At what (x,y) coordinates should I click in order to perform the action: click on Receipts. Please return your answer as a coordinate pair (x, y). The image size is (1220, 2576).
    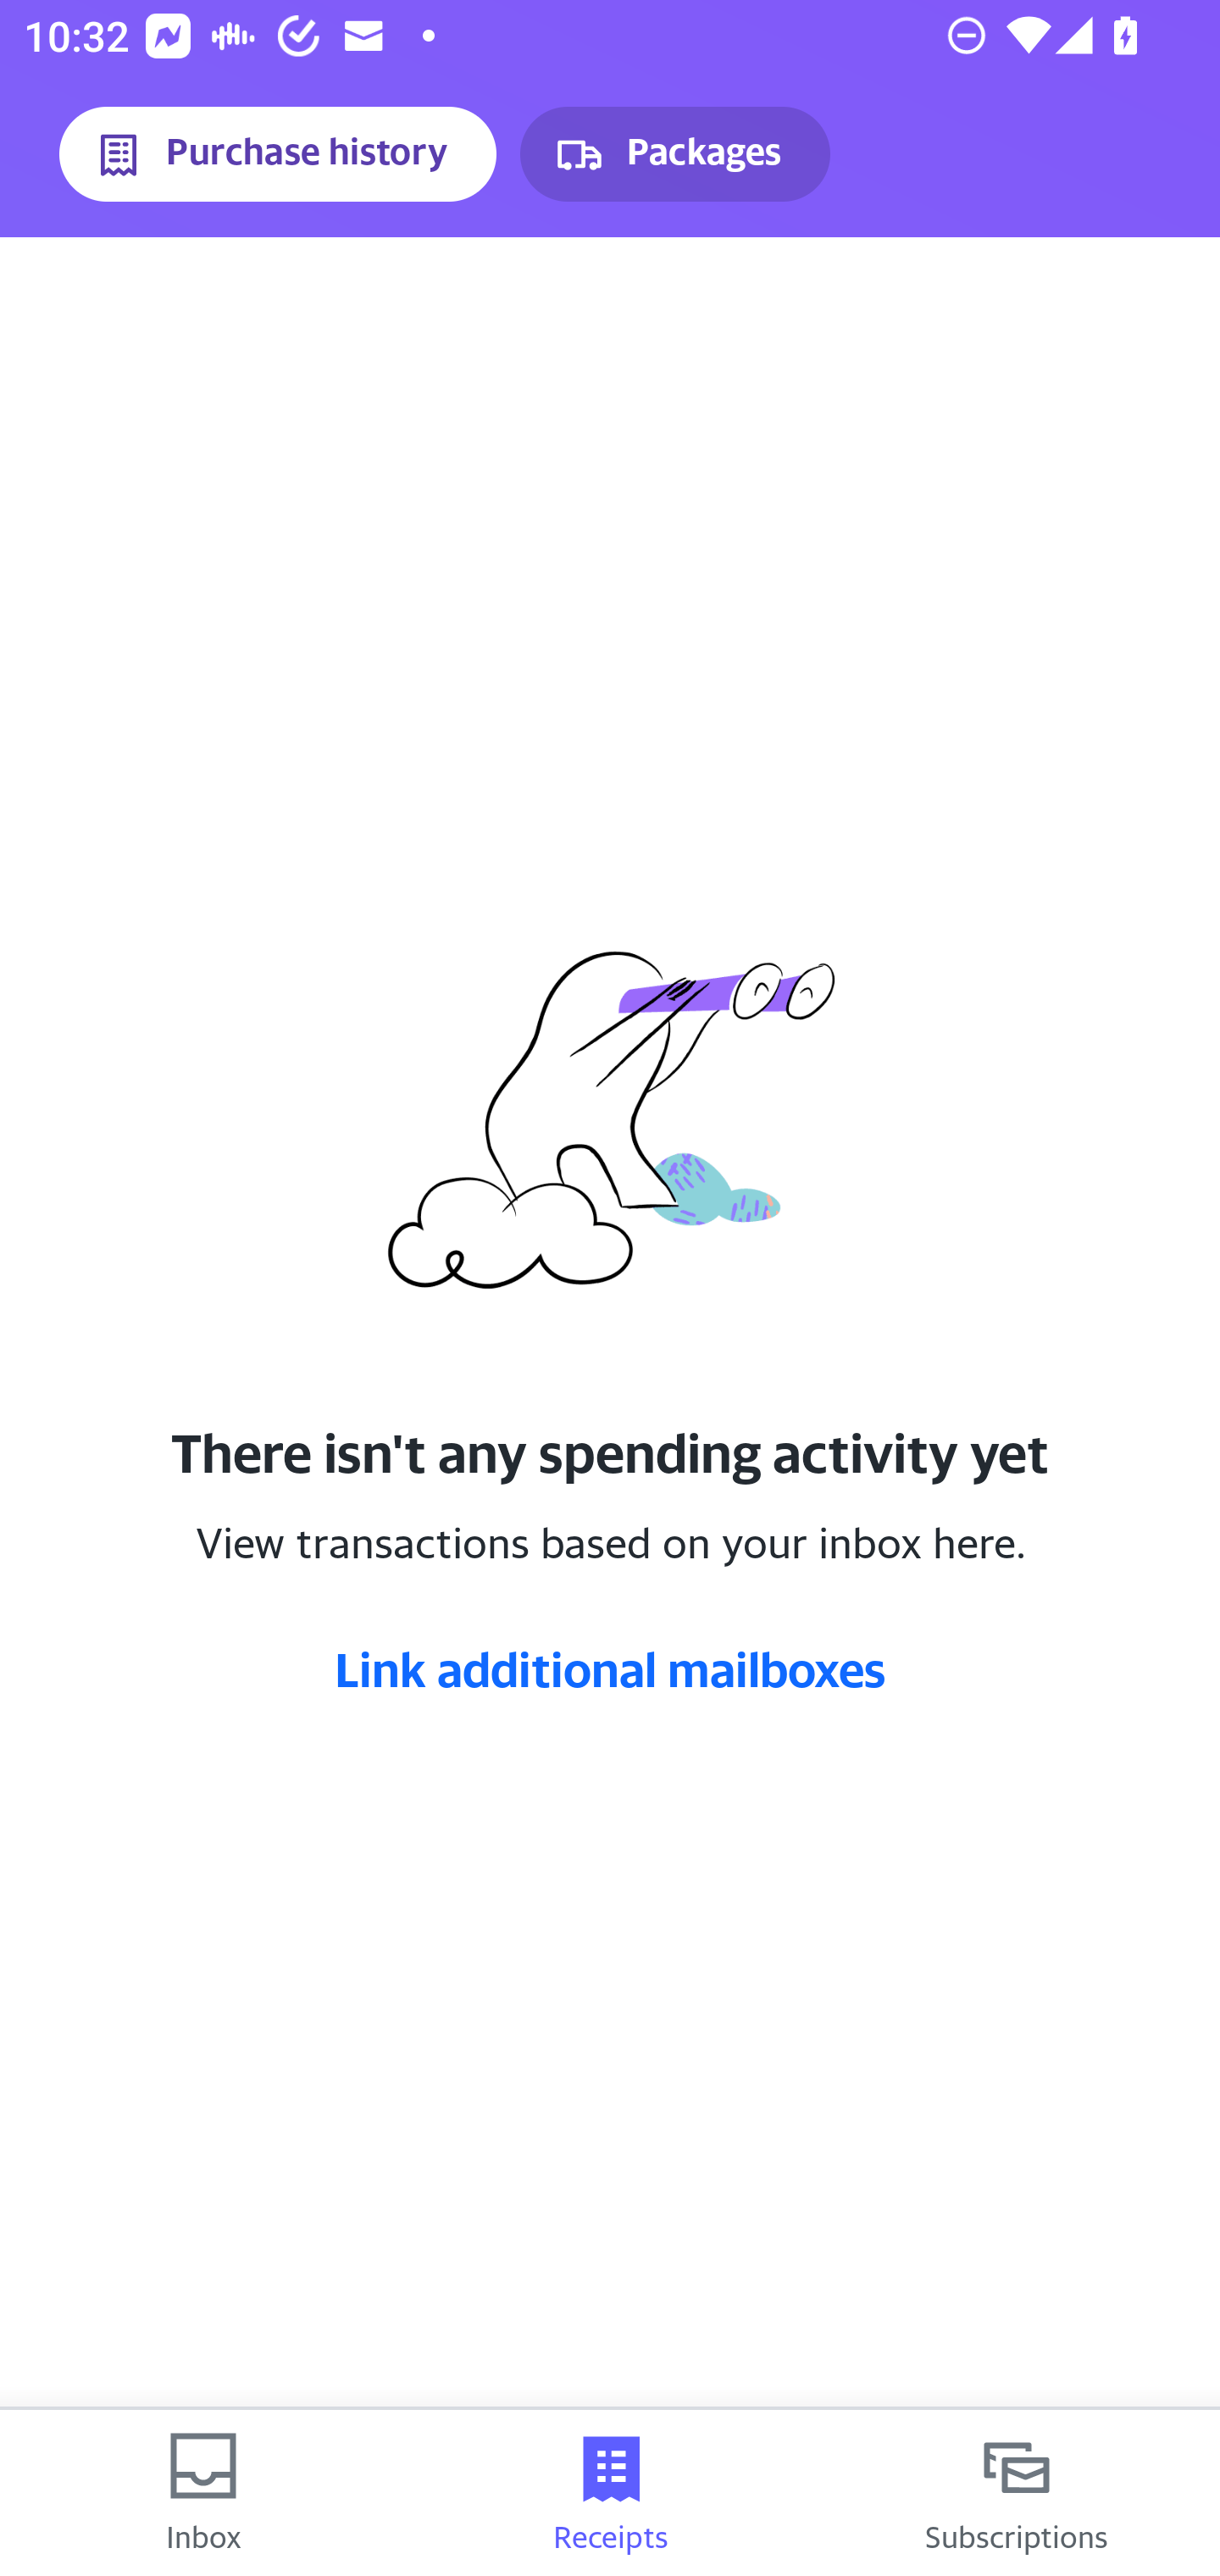
    Looking at the image, I should click on (610, 2493).